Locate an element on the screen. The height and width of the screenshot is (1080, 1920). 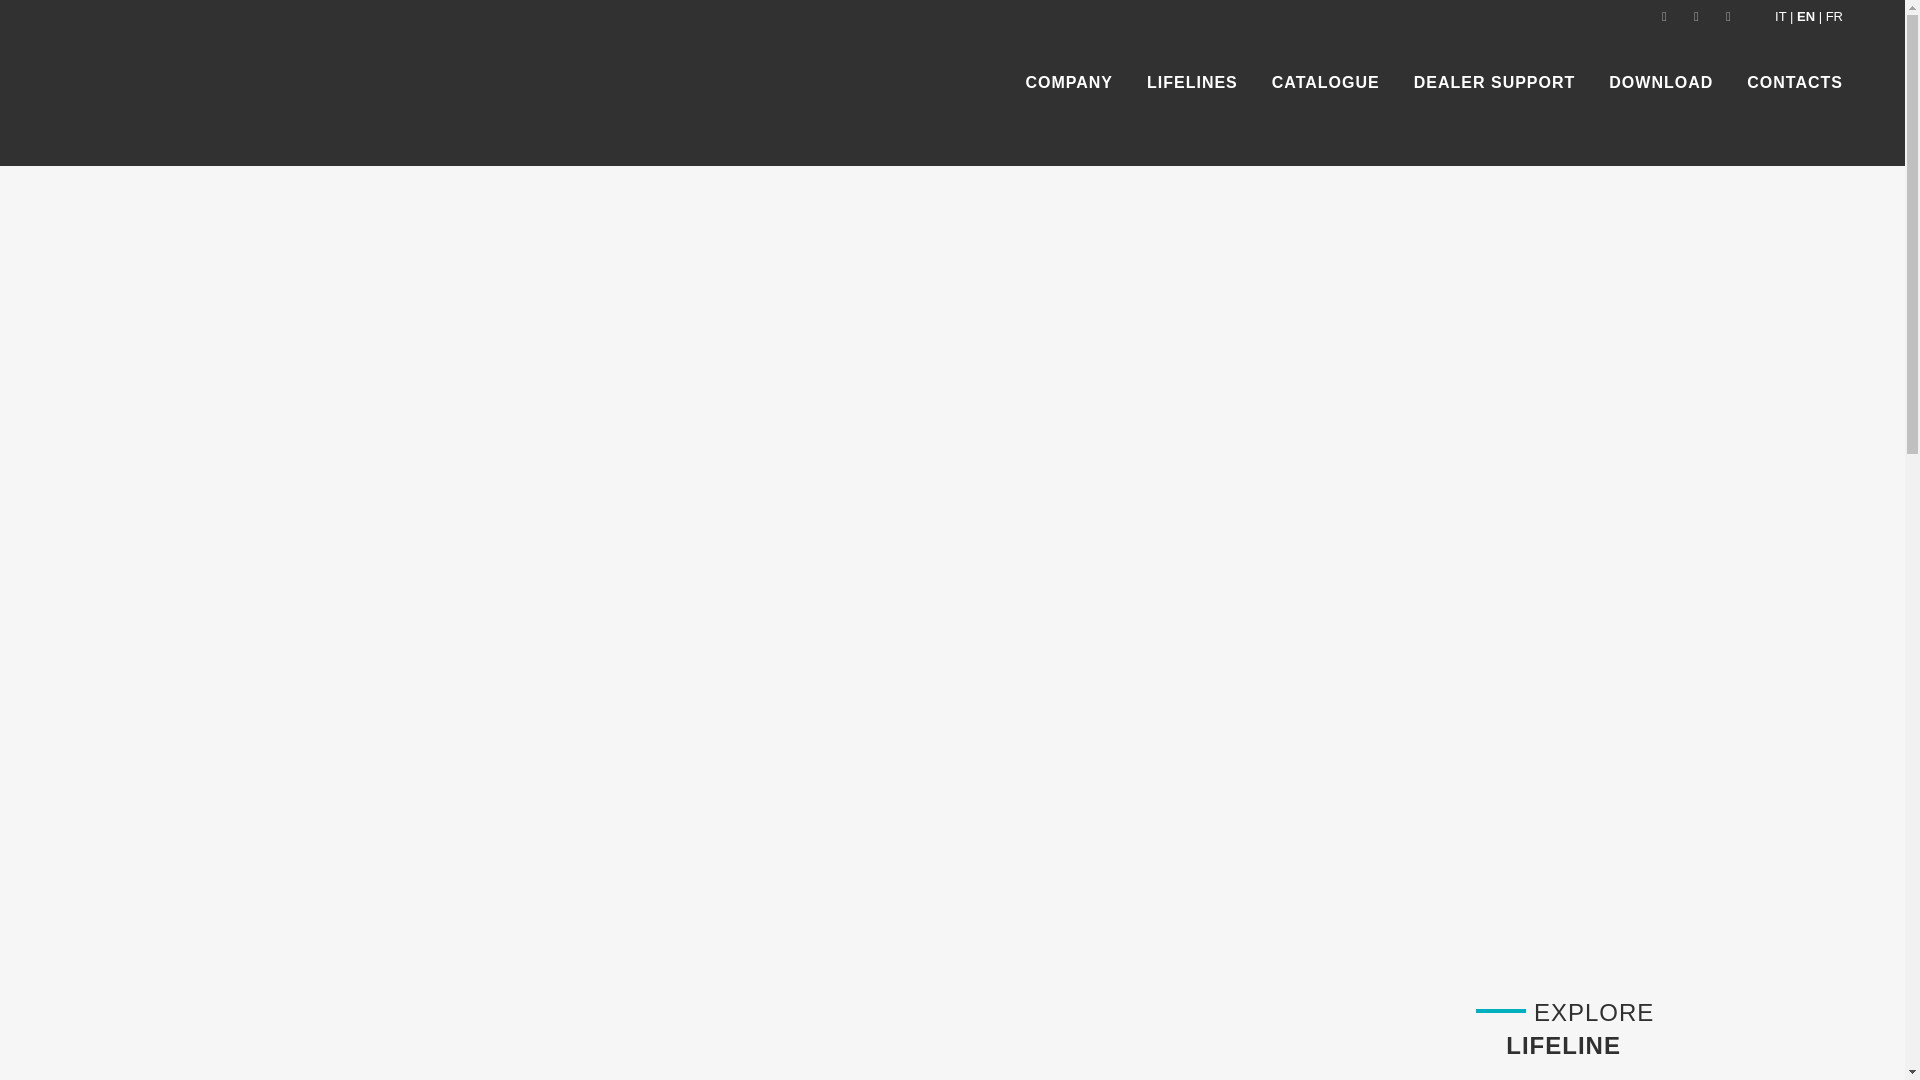
LIFELINES is located at coordinates (1192, 82).